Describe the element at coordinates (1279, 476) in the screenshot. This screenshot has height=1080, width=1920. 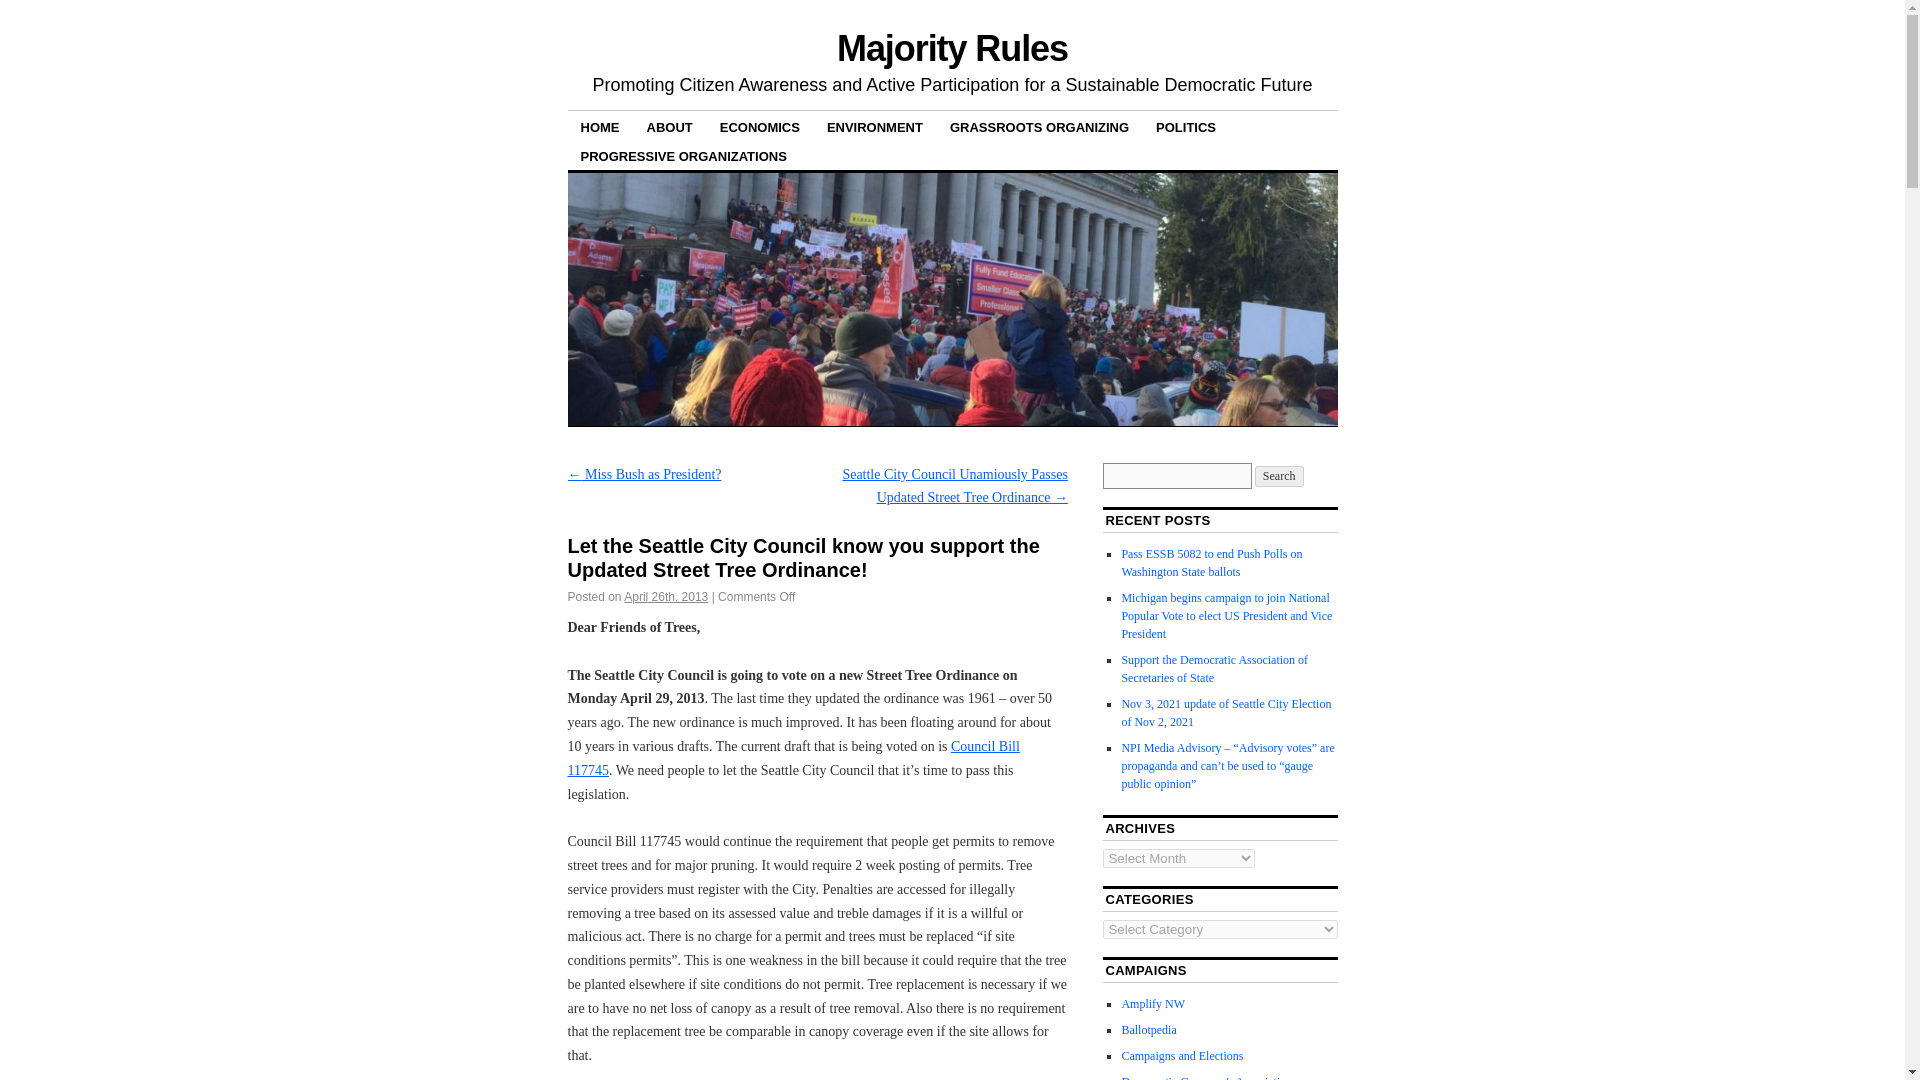
I see `Search` at that location.